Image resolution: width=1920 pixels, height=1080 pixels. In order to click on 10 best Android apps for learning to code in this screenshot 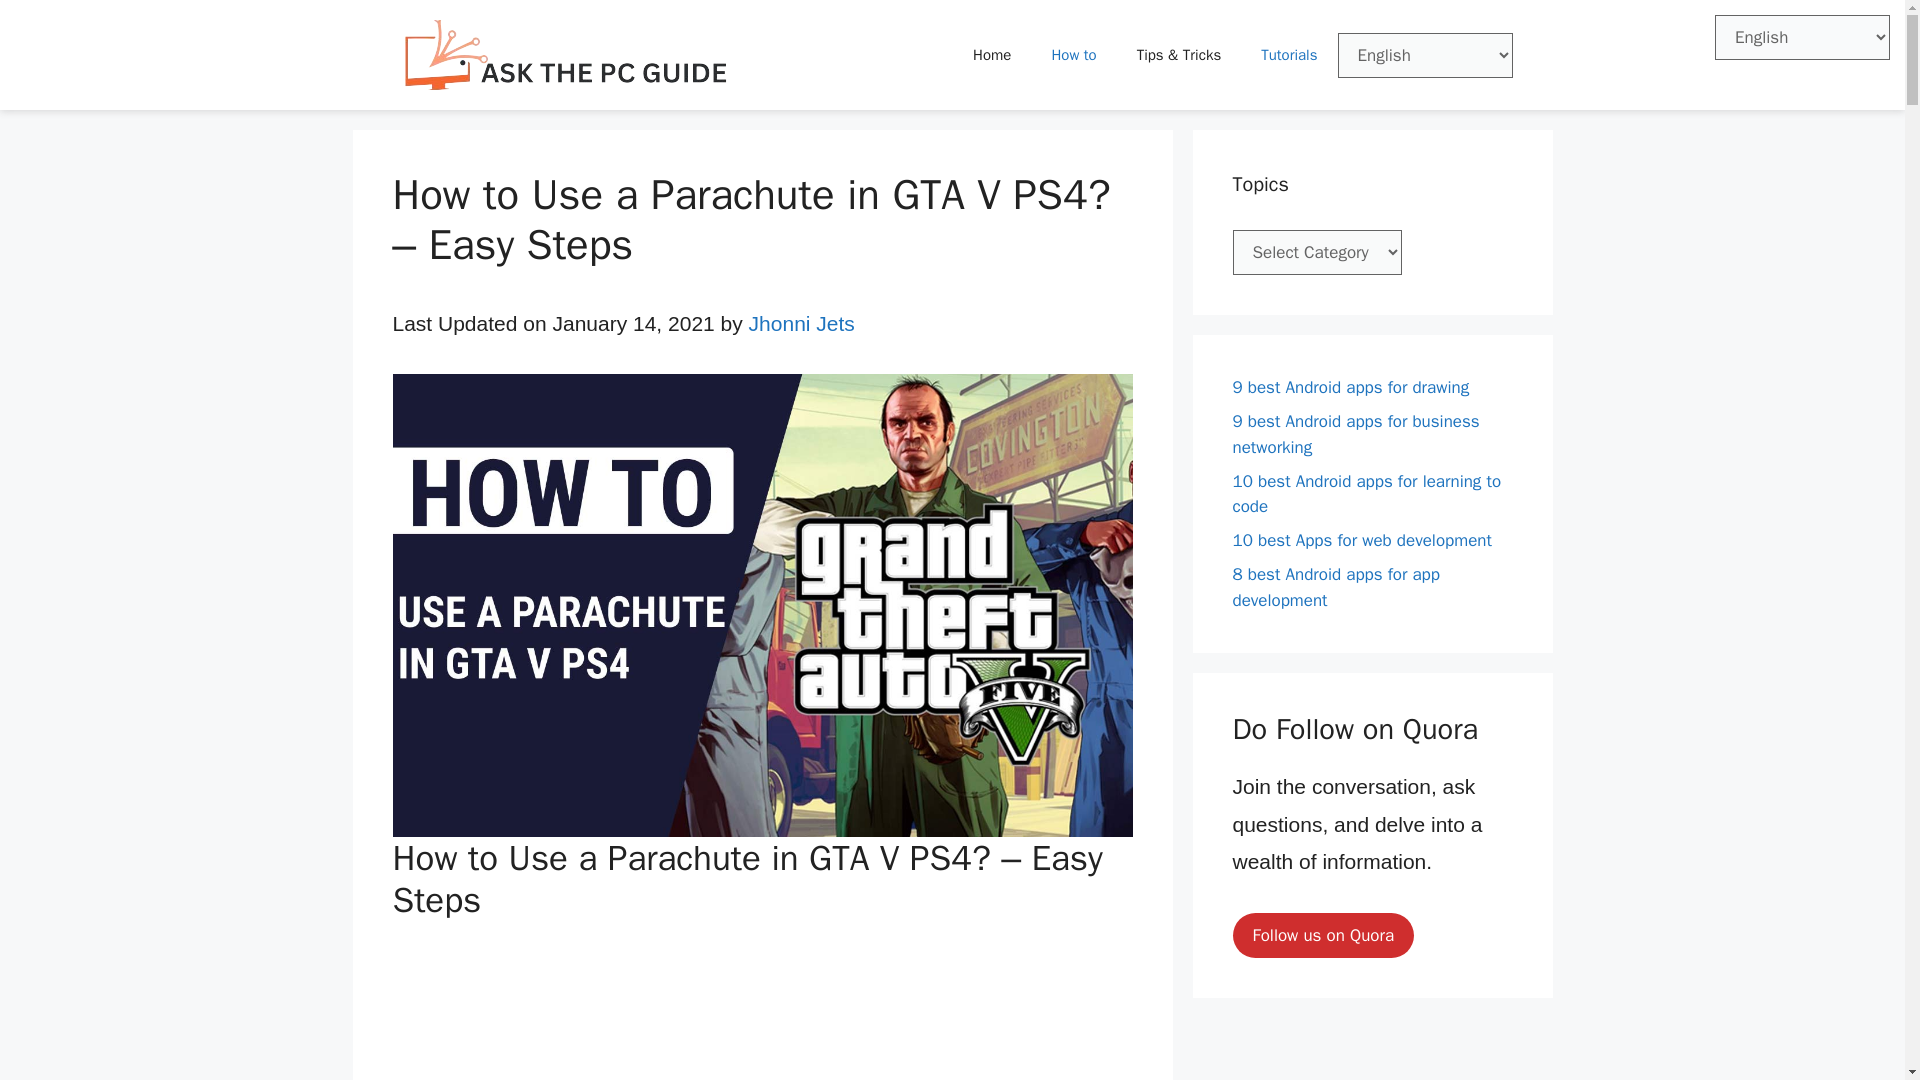, I will do `click(1366, 493)`.